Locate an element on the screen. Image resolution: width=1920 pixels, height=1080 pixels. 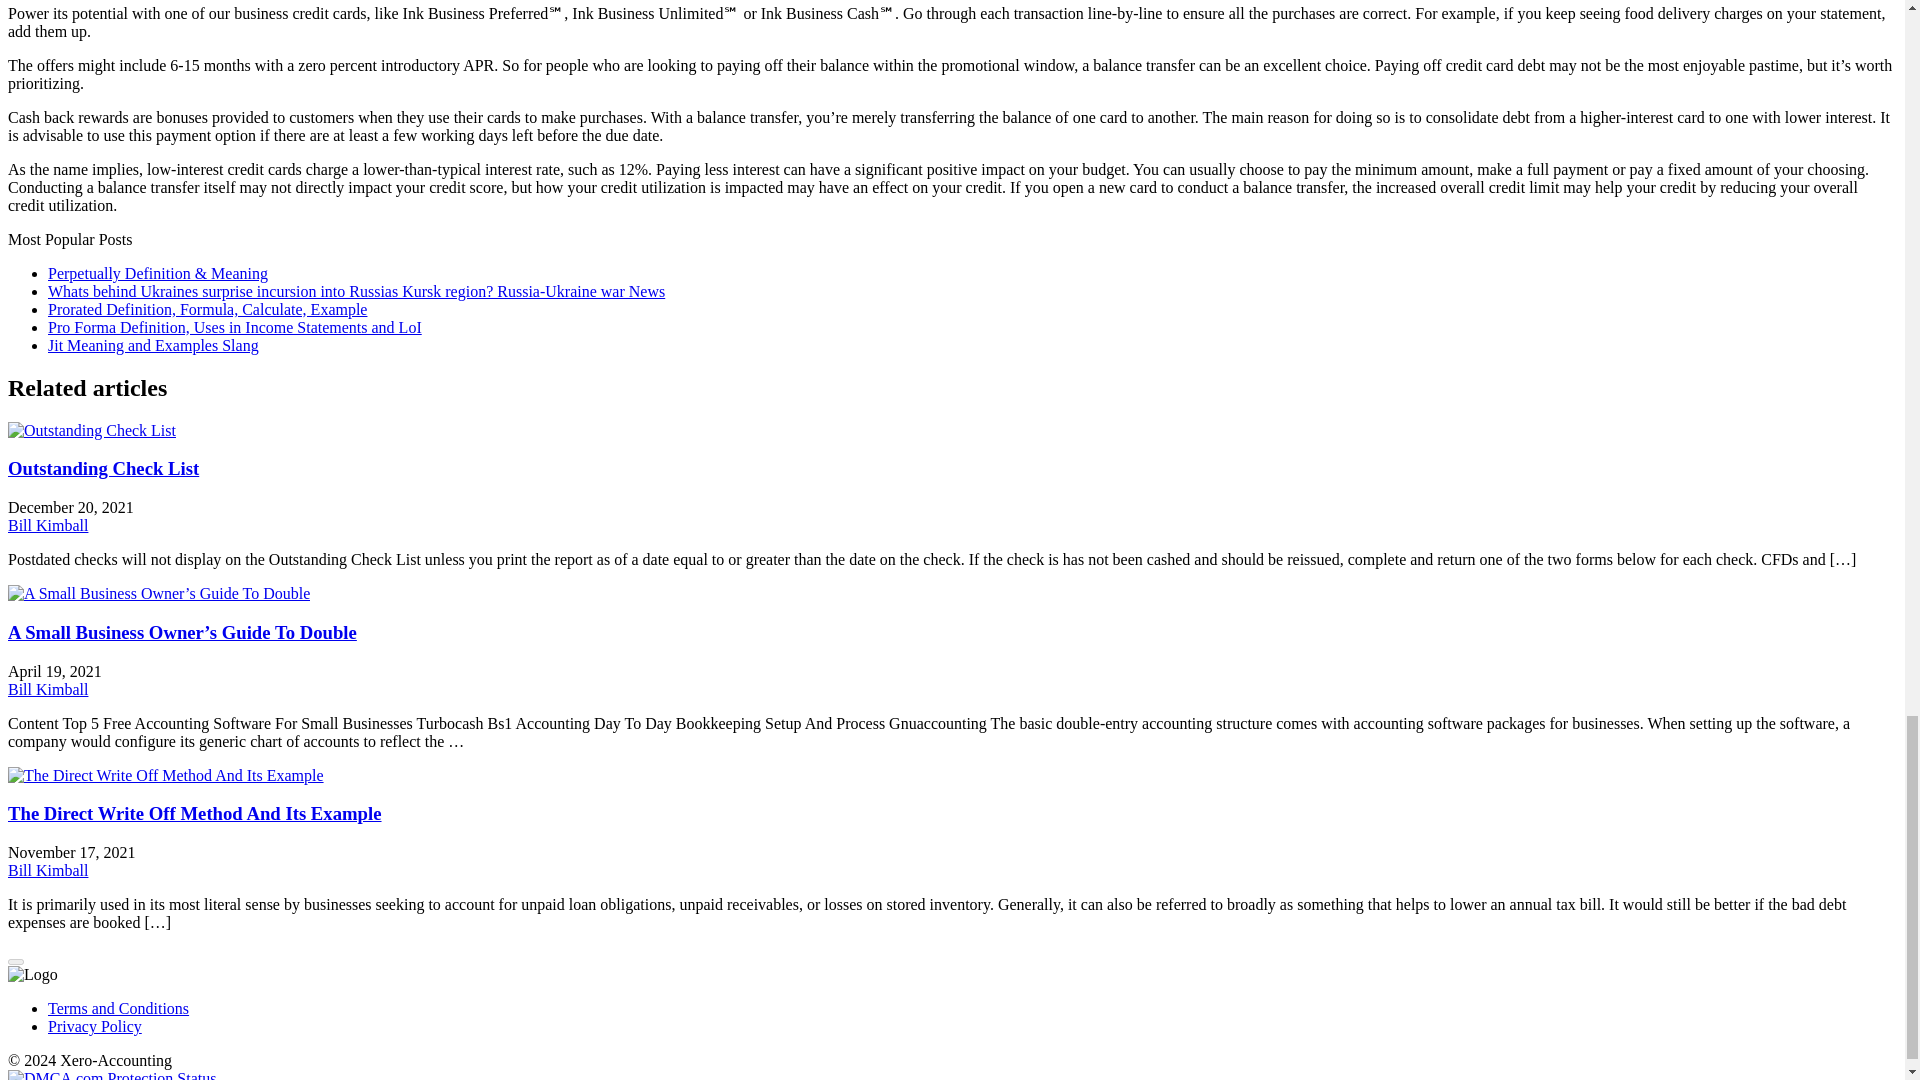
Privacy Policy is located at coordinates (95, 1026).